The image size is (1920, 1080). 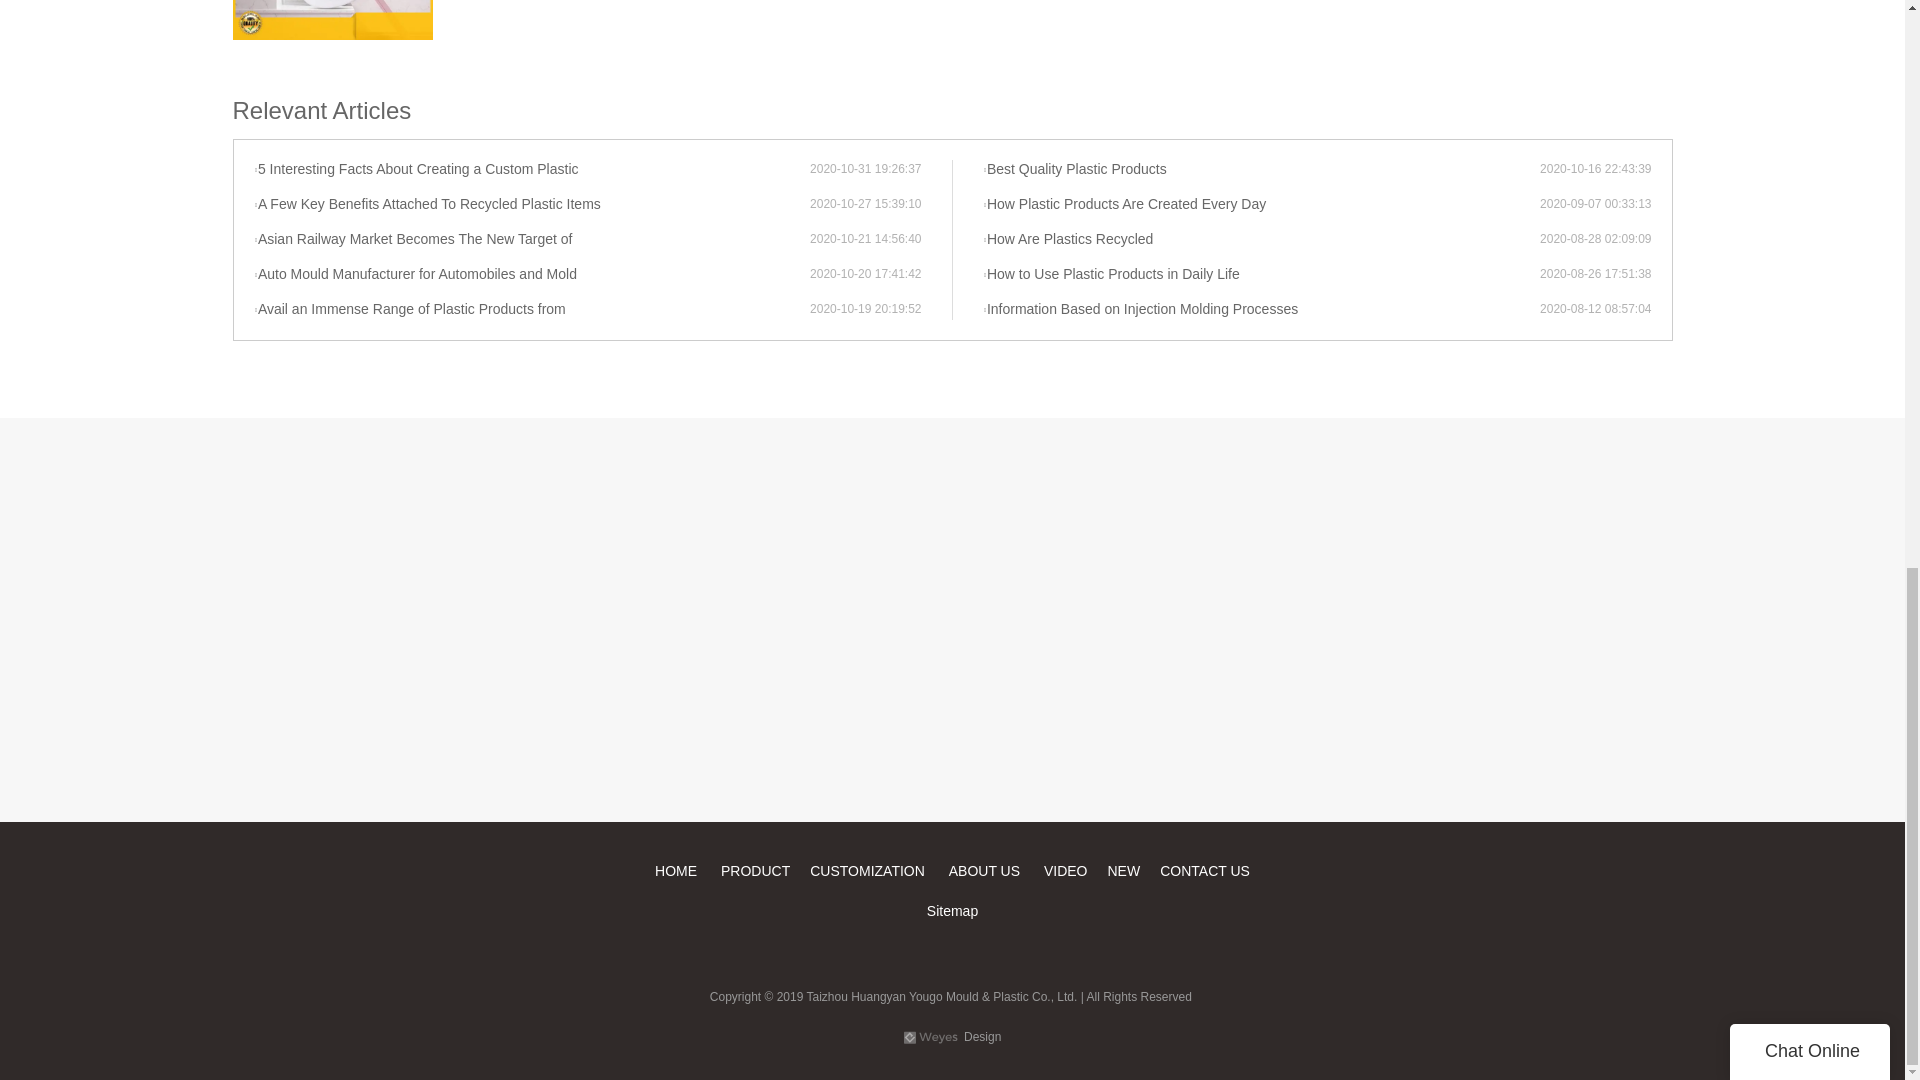 What do you see at coordinates (1260, 170) in the screenshot?
I see `Best Quality Plastic Products` at bounding box center [1260, 170].